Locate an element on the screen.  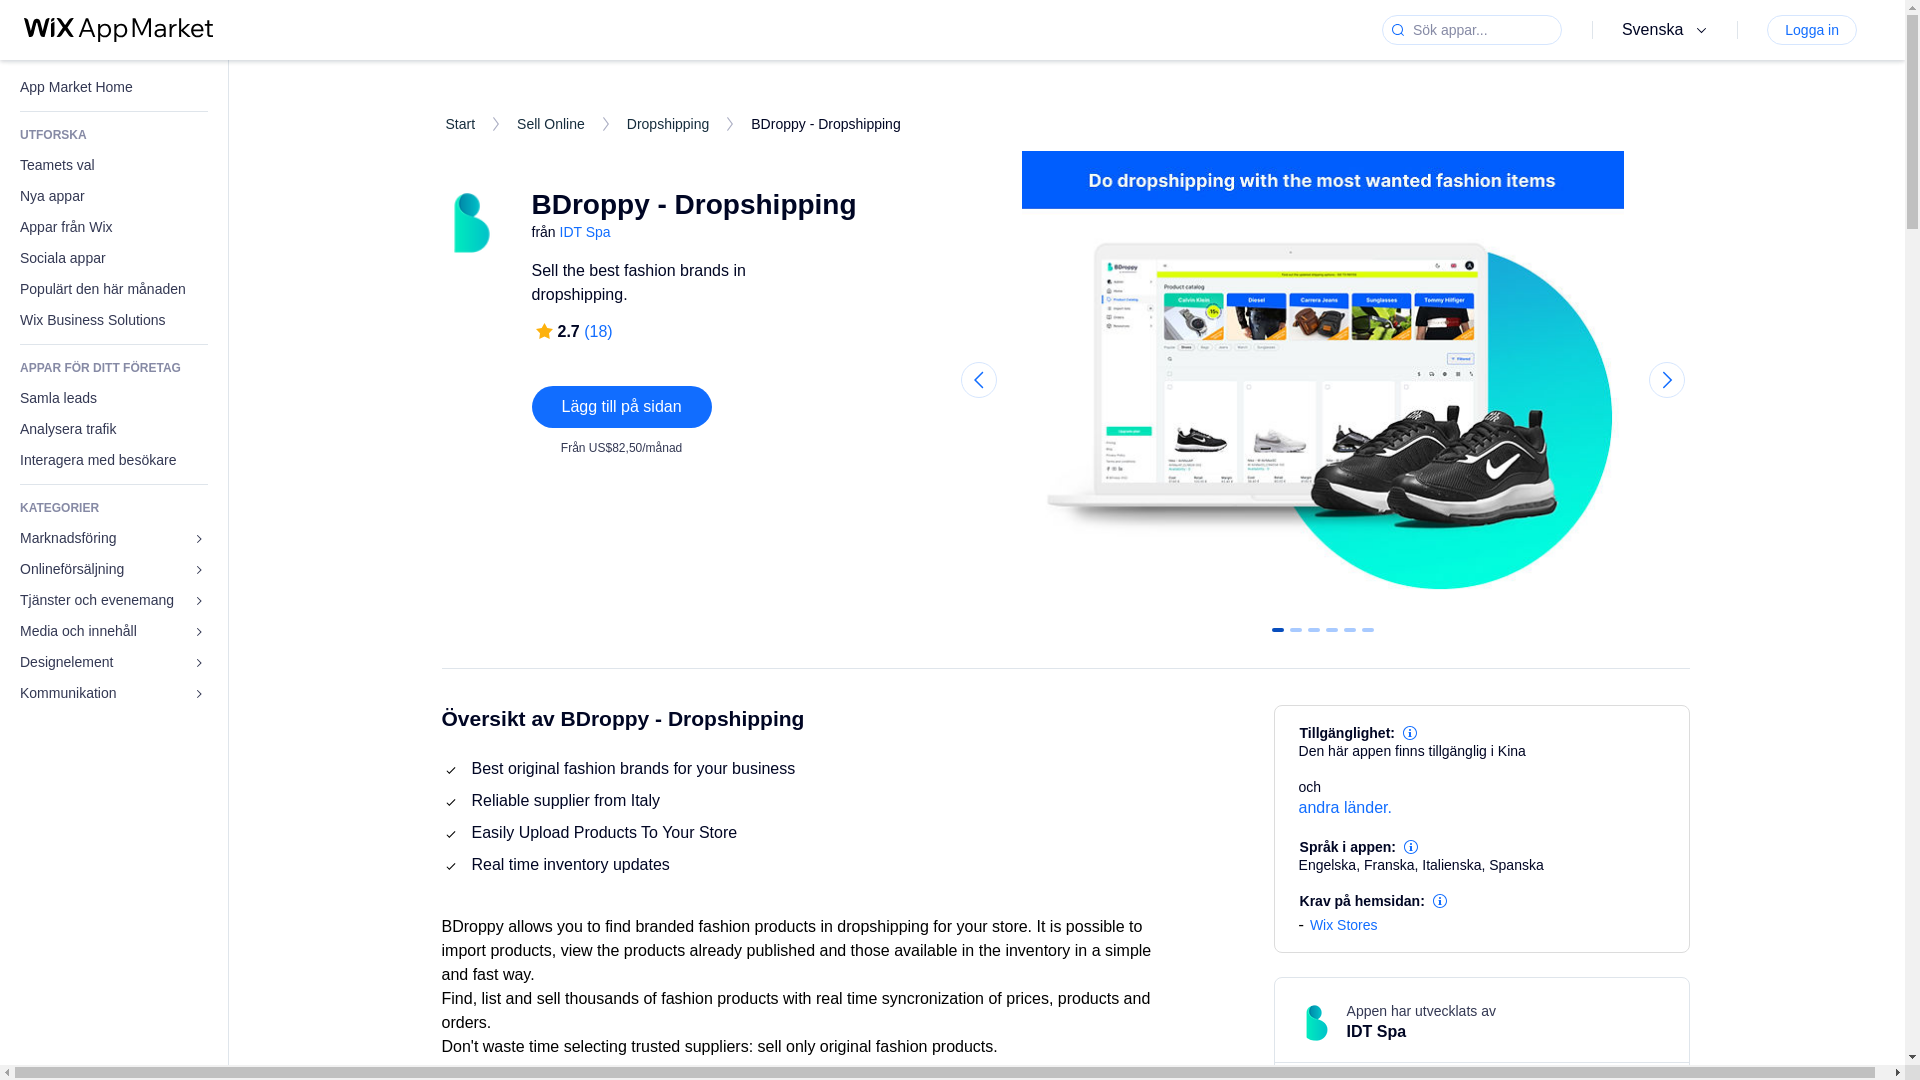
Nya appar is located at coordinates (114, 196).